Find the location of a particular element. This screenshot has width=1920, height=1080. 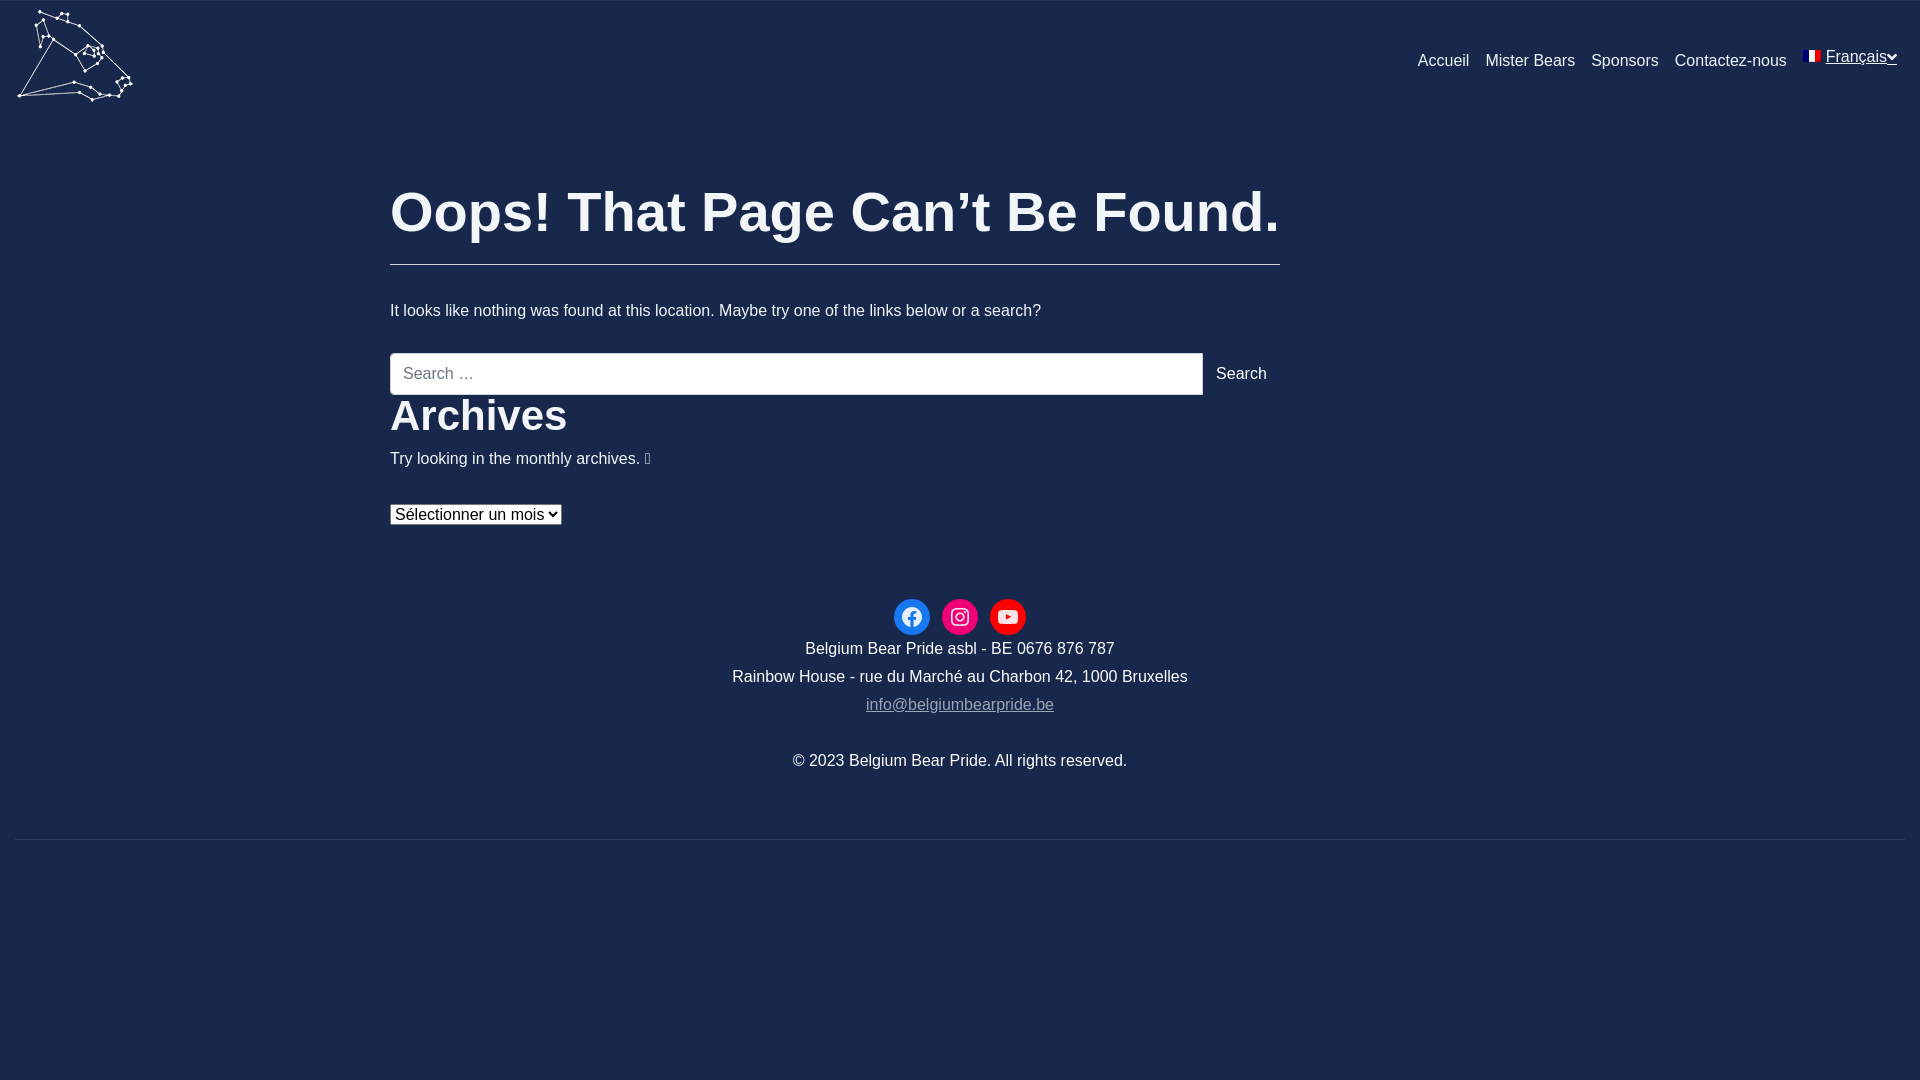

Facebook Link is located at coordinates (912, 616).